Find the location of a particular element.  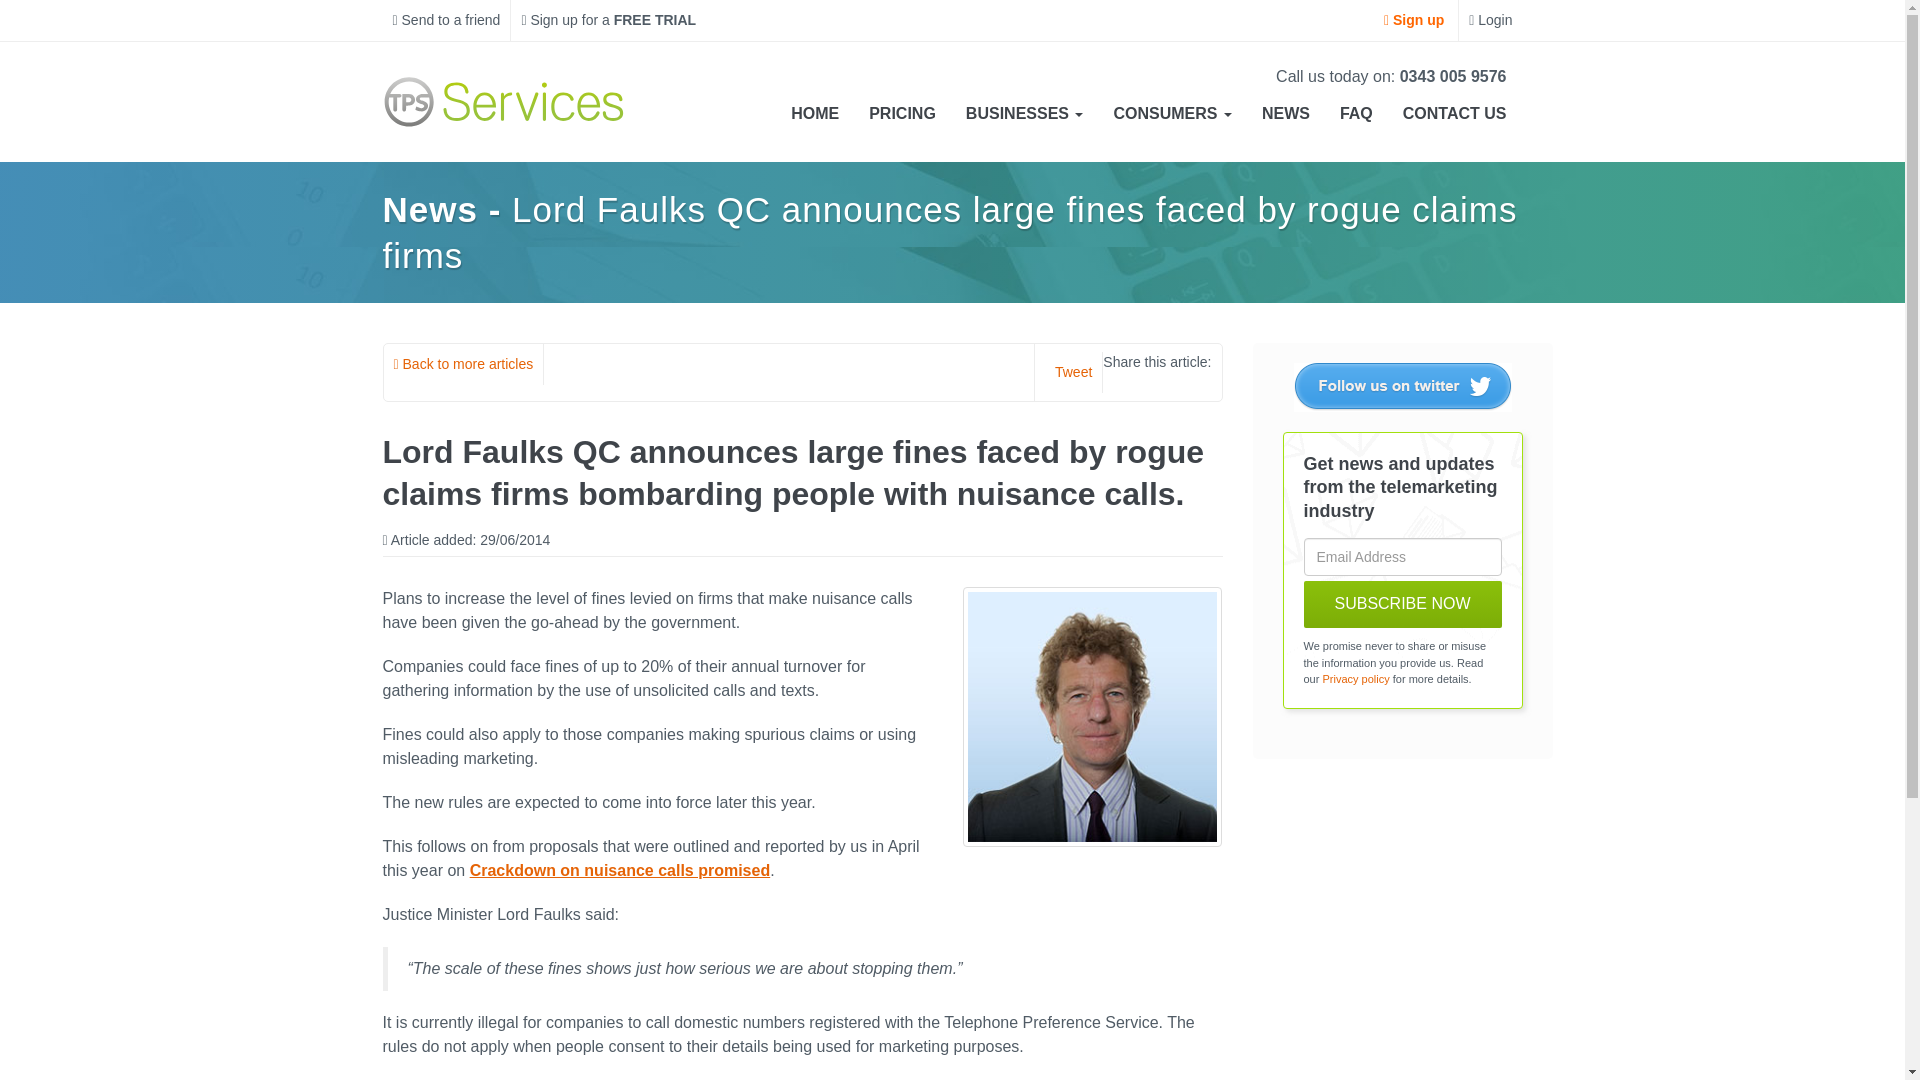

CONSUMERS is located at coordinates (1172, 114).